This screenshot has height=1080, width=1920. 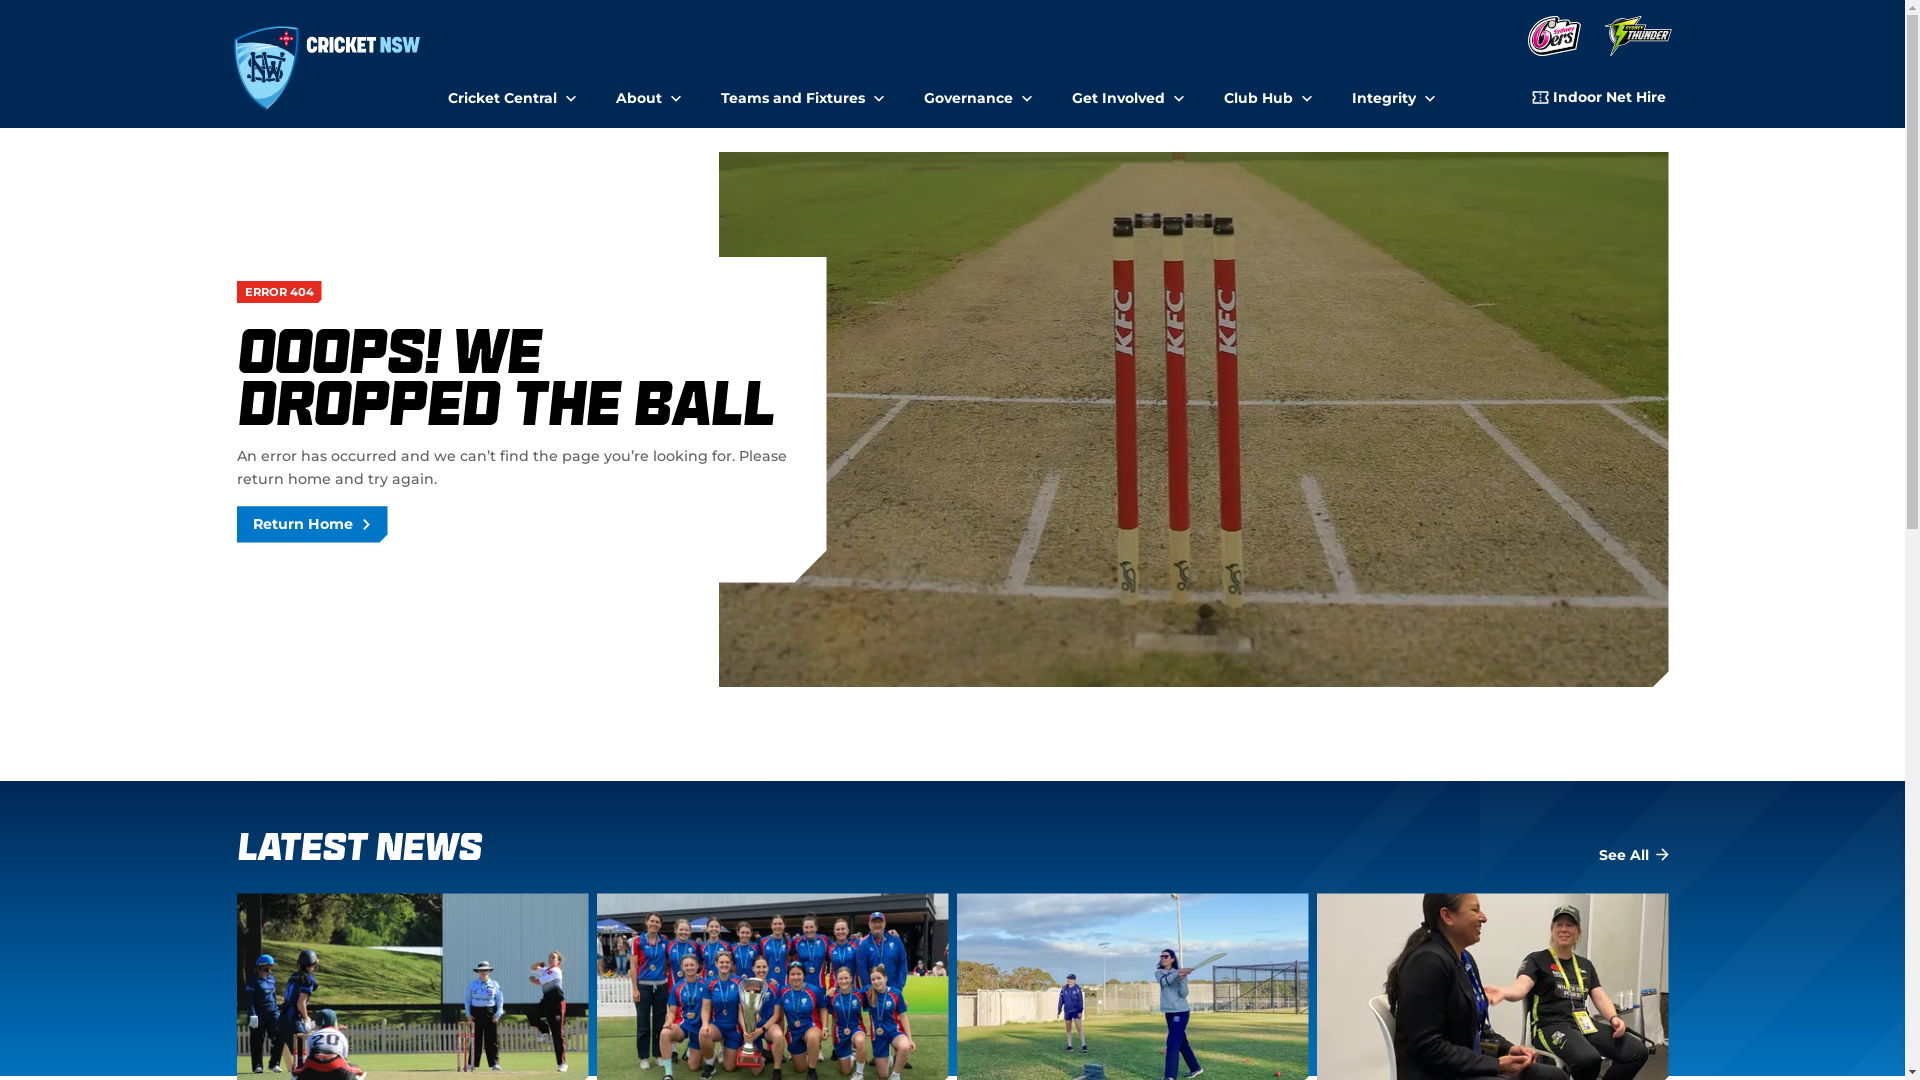 I want to click on Sydney Thunder, so click(x=1638, y=38).